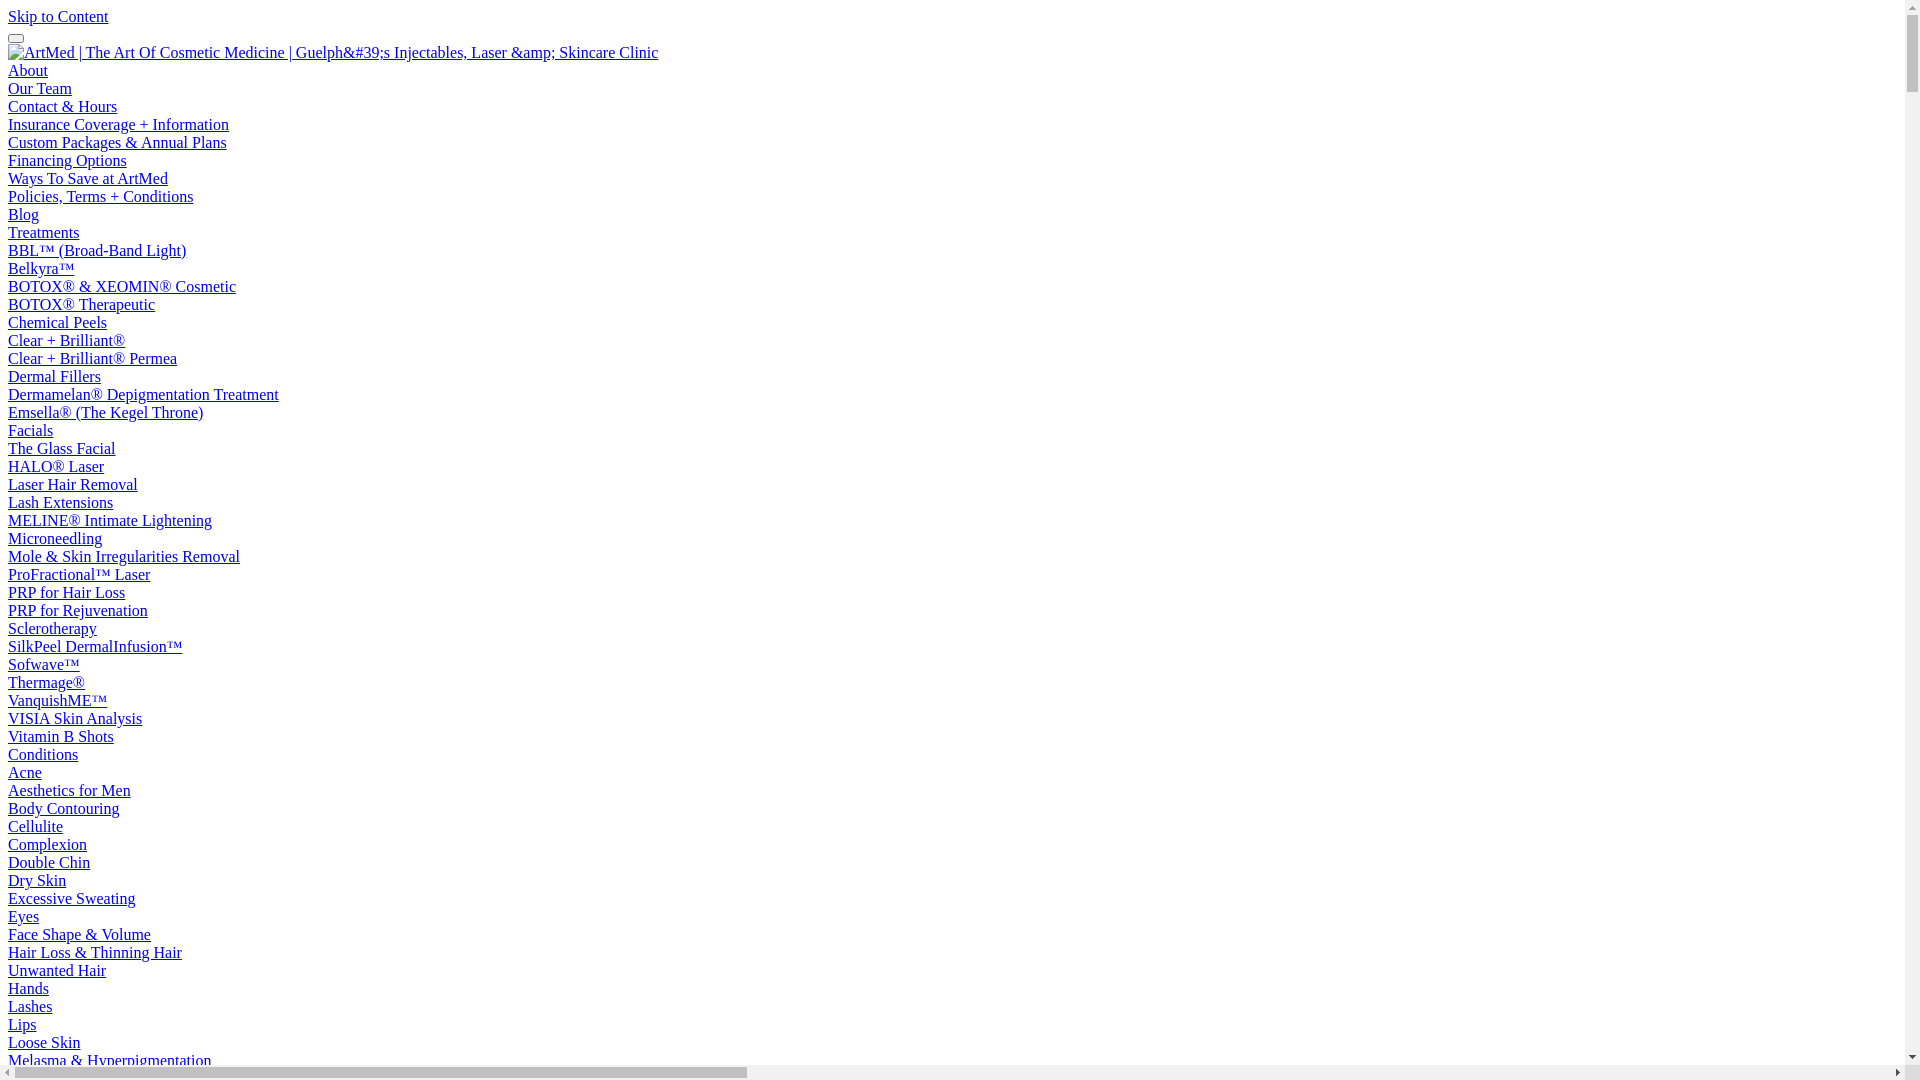  What do you see at coordinates (54, 376) in the screenshot?
I see `Dermal Fillers` at bounding box center [54, 376].